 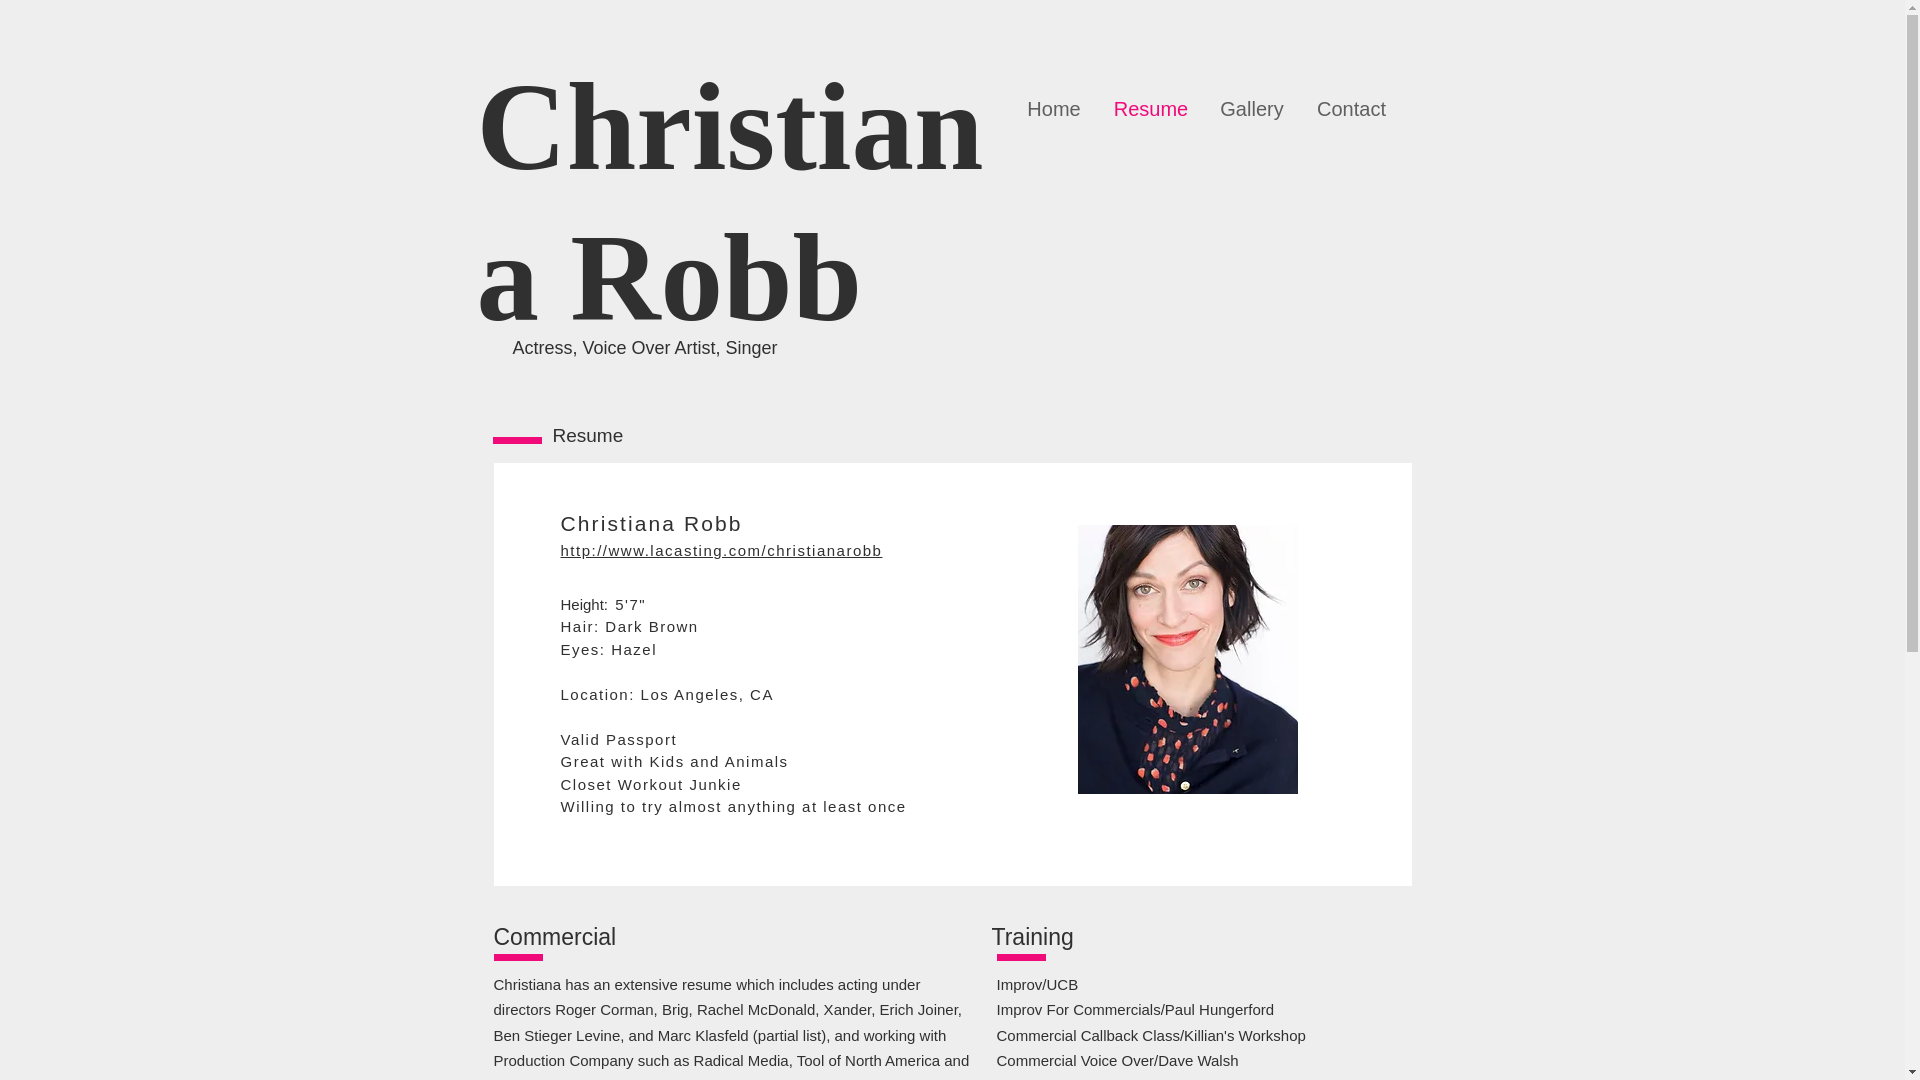 I want to click on Gallery, so click(x=1251, y=108).